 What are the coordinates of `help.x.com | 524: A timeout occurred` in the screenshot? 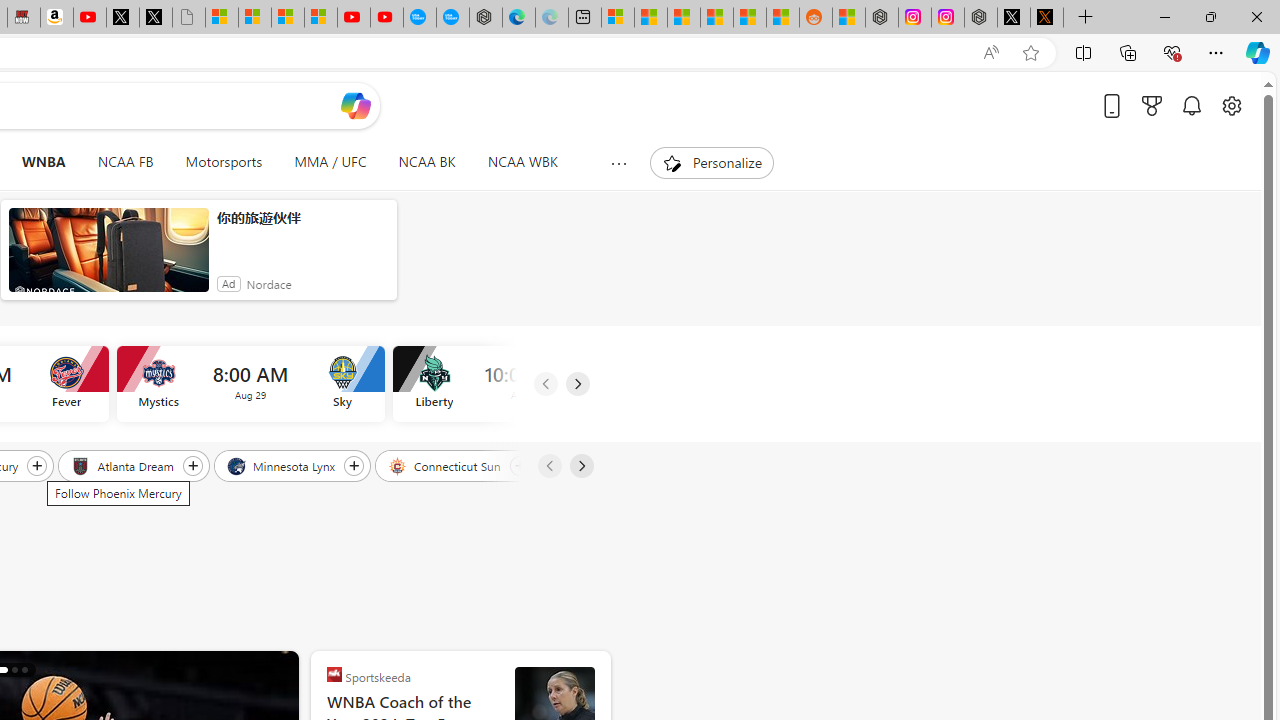 It's located at (1046, 18).